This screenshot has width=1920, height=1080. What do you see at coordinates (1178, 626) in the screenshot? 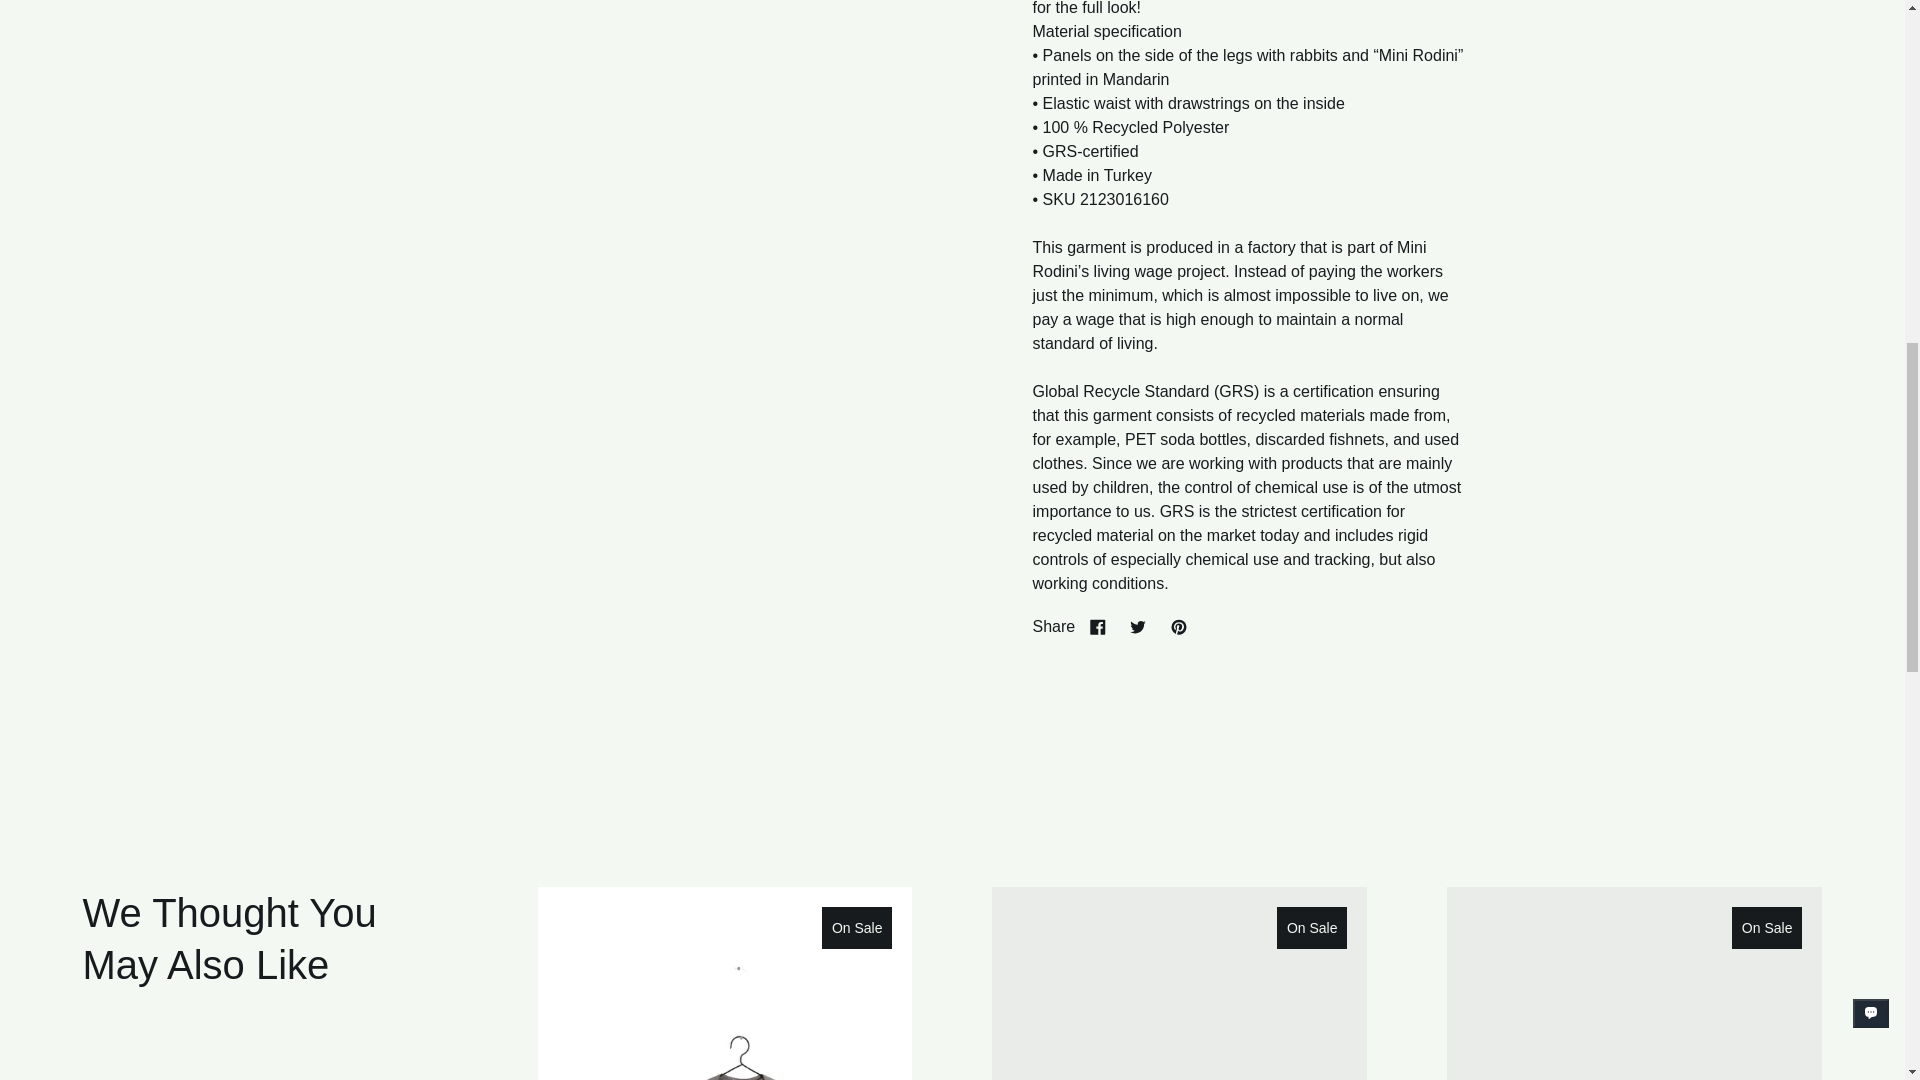
I see `Pin on Pinterest` at bounding box center [1178, 626].